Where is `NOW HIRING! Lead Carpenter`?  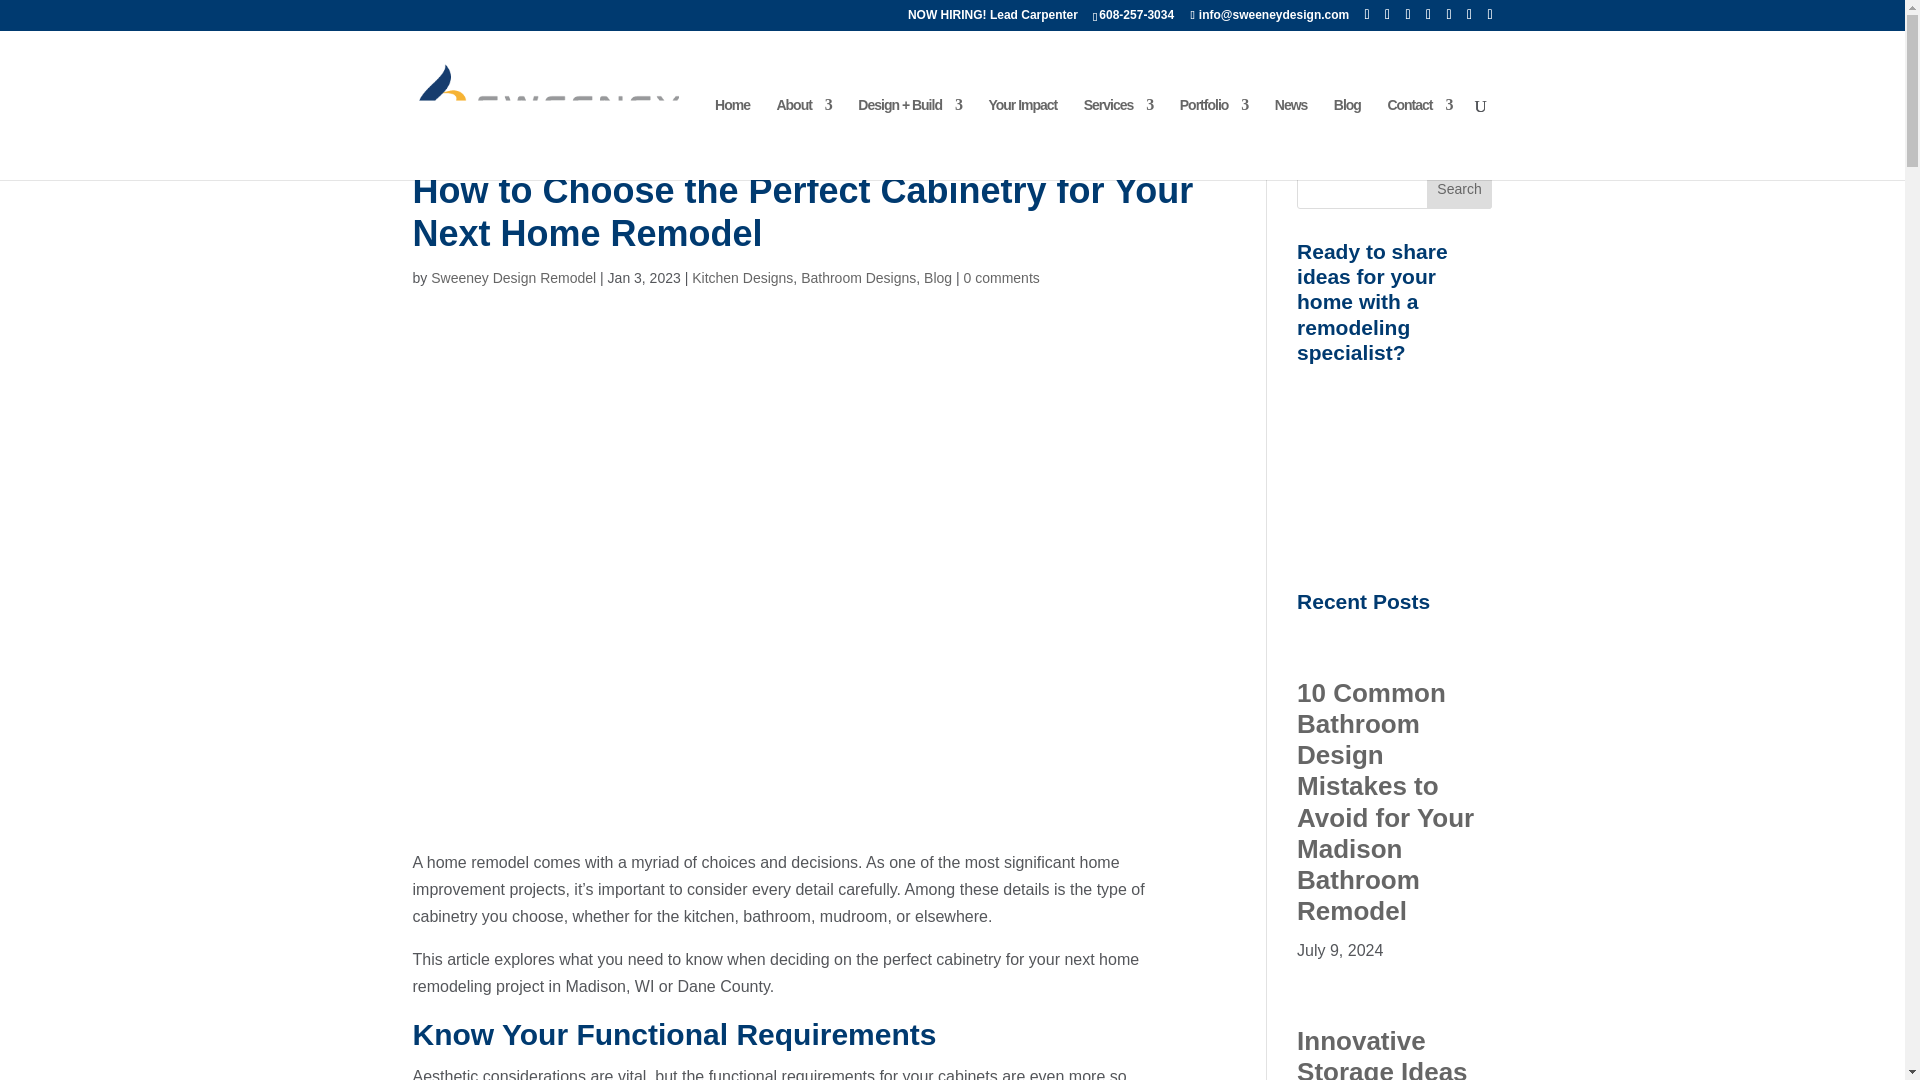
NOW HIRING! Lead Carpenter is located at coordinates (992, 19).